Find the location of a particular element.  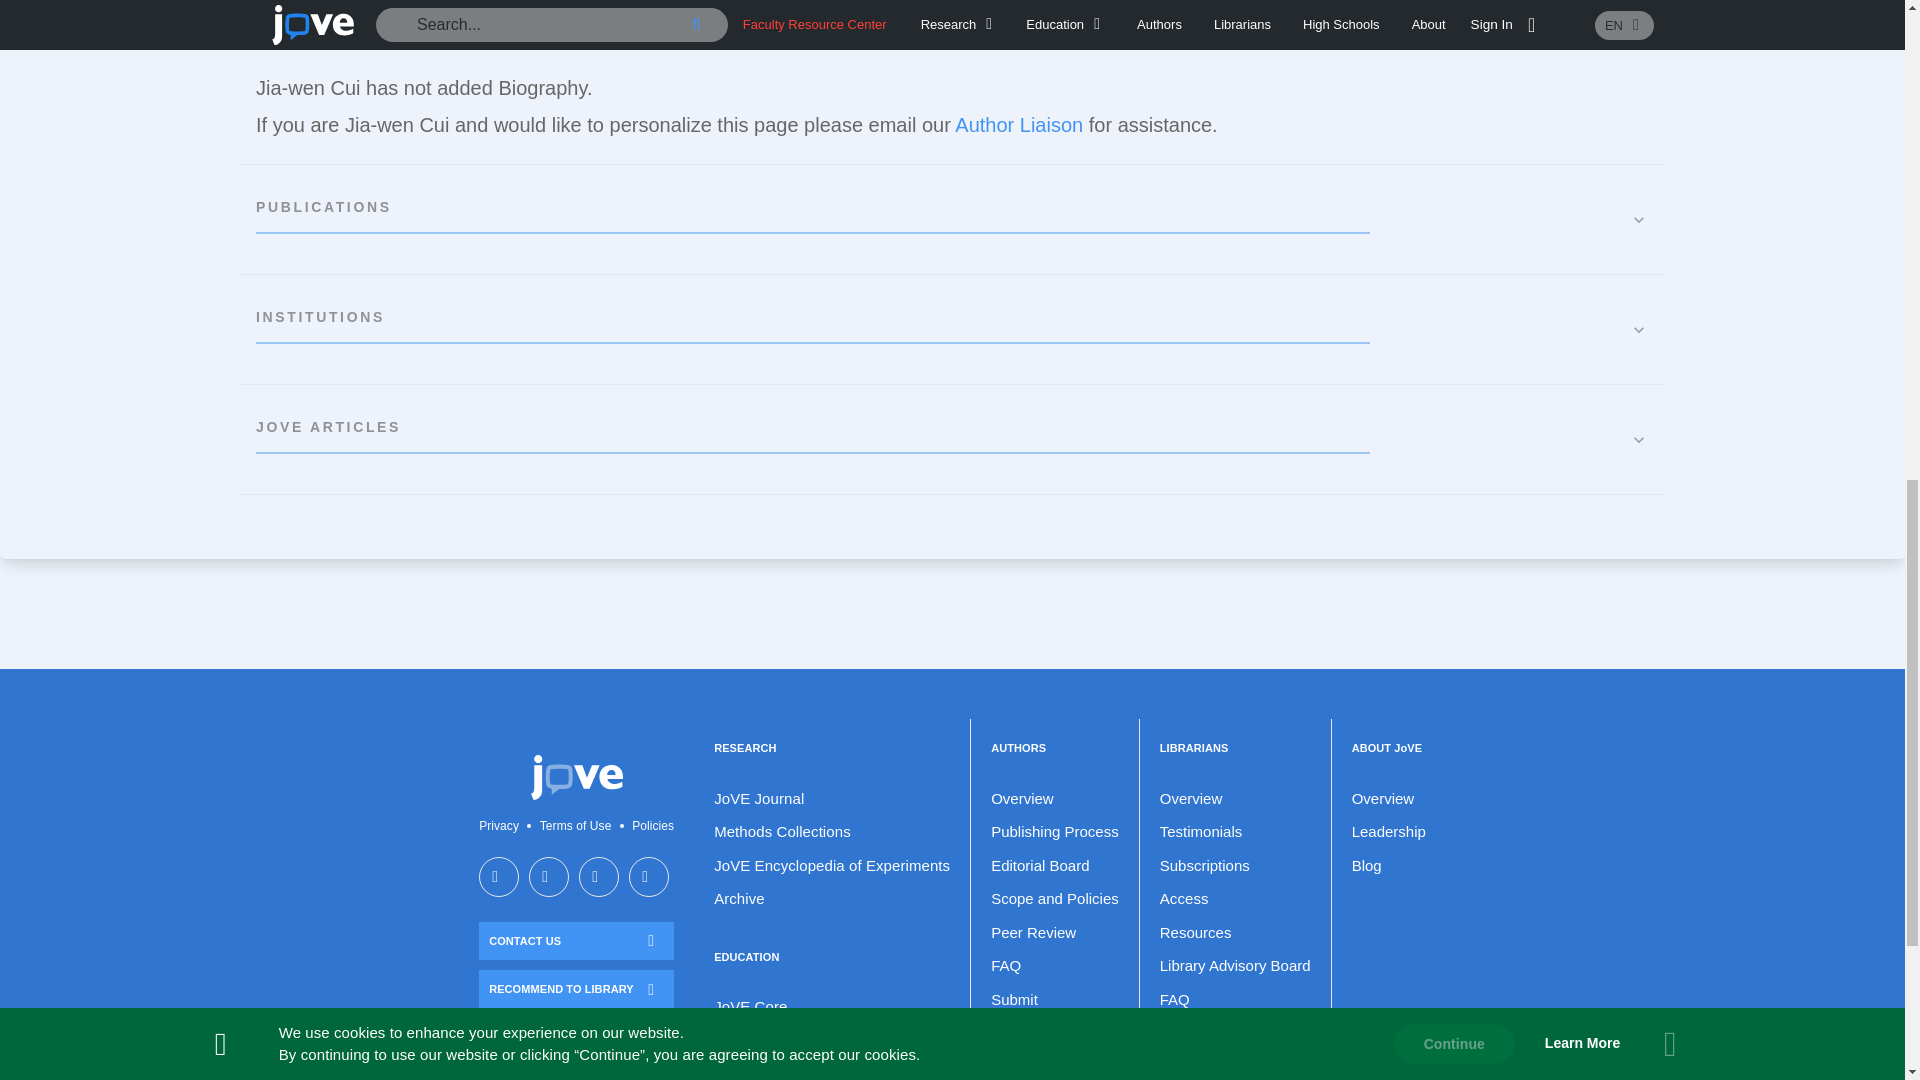

PUBLICATIONS is located at coordinates (952, 220).